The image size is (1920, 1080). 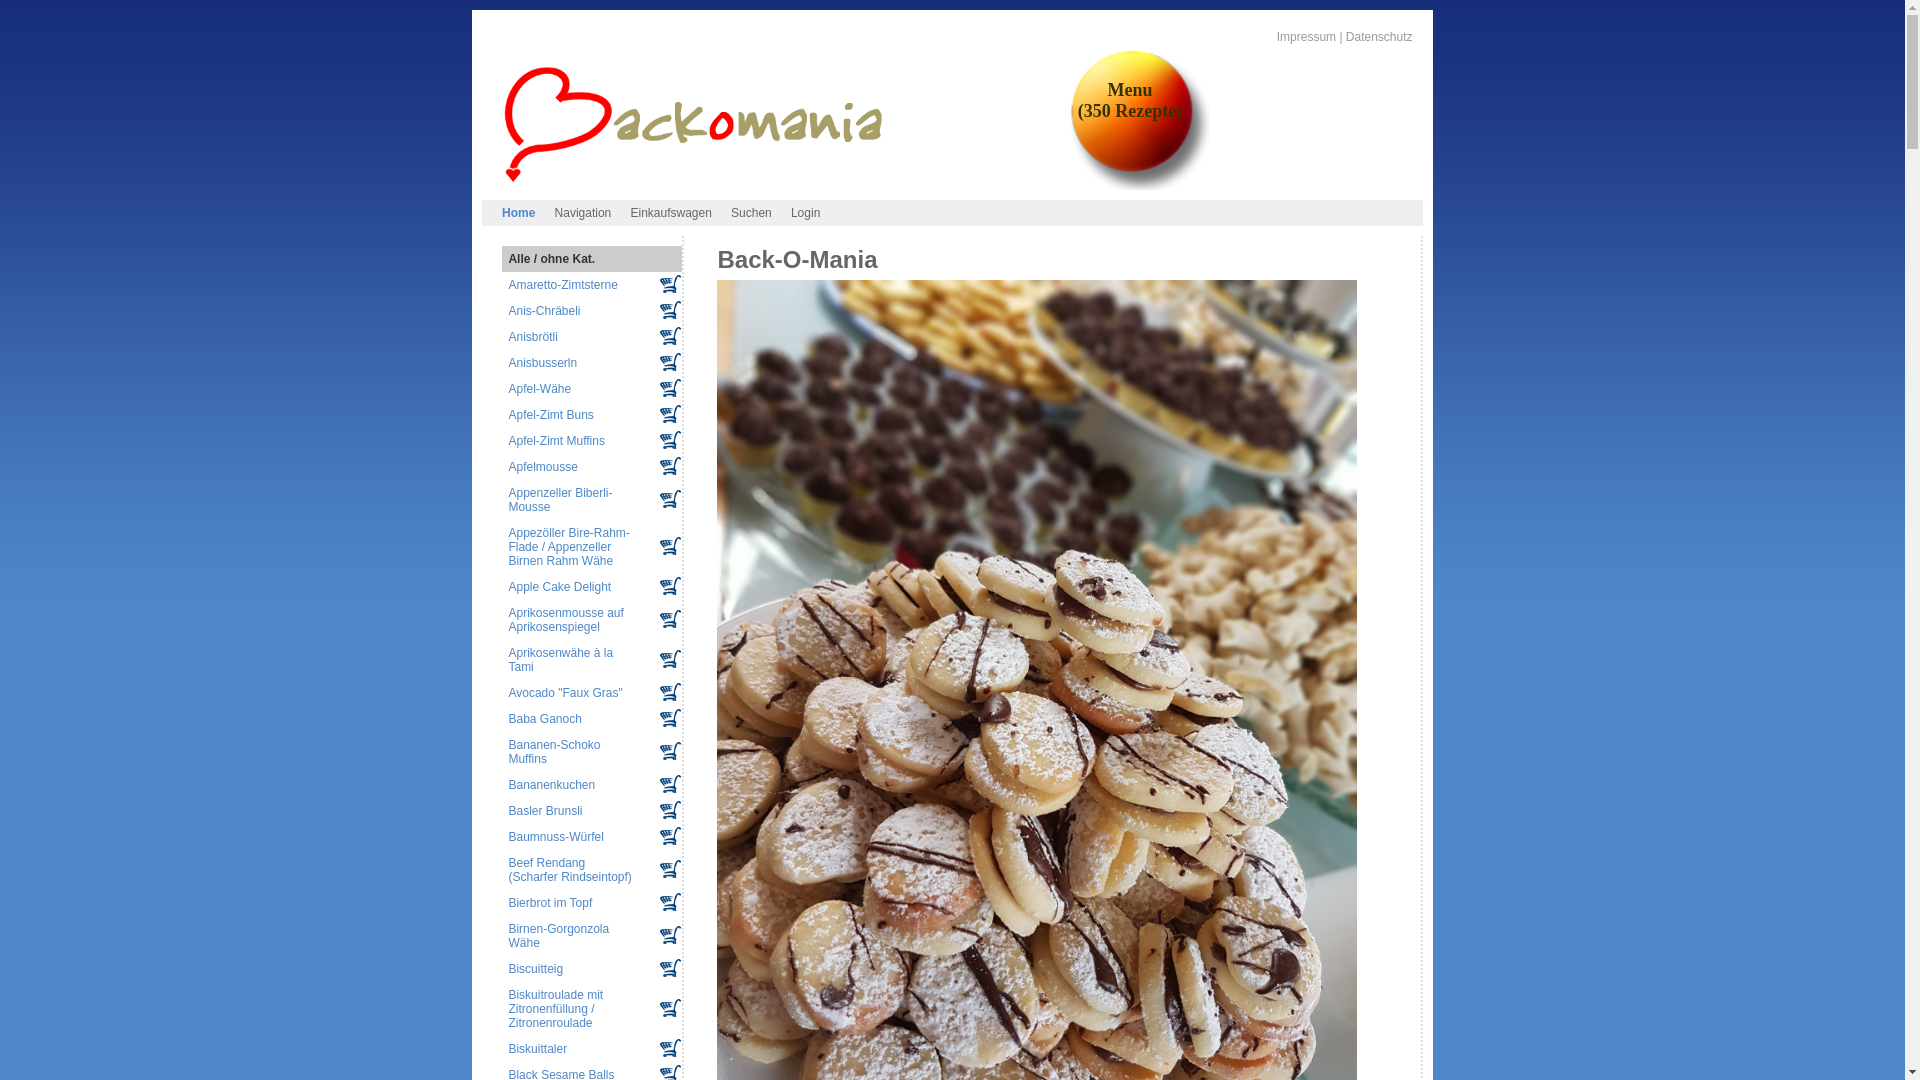 I want to click on In den Einkaufswagen legen, so click(x=670, y=546).